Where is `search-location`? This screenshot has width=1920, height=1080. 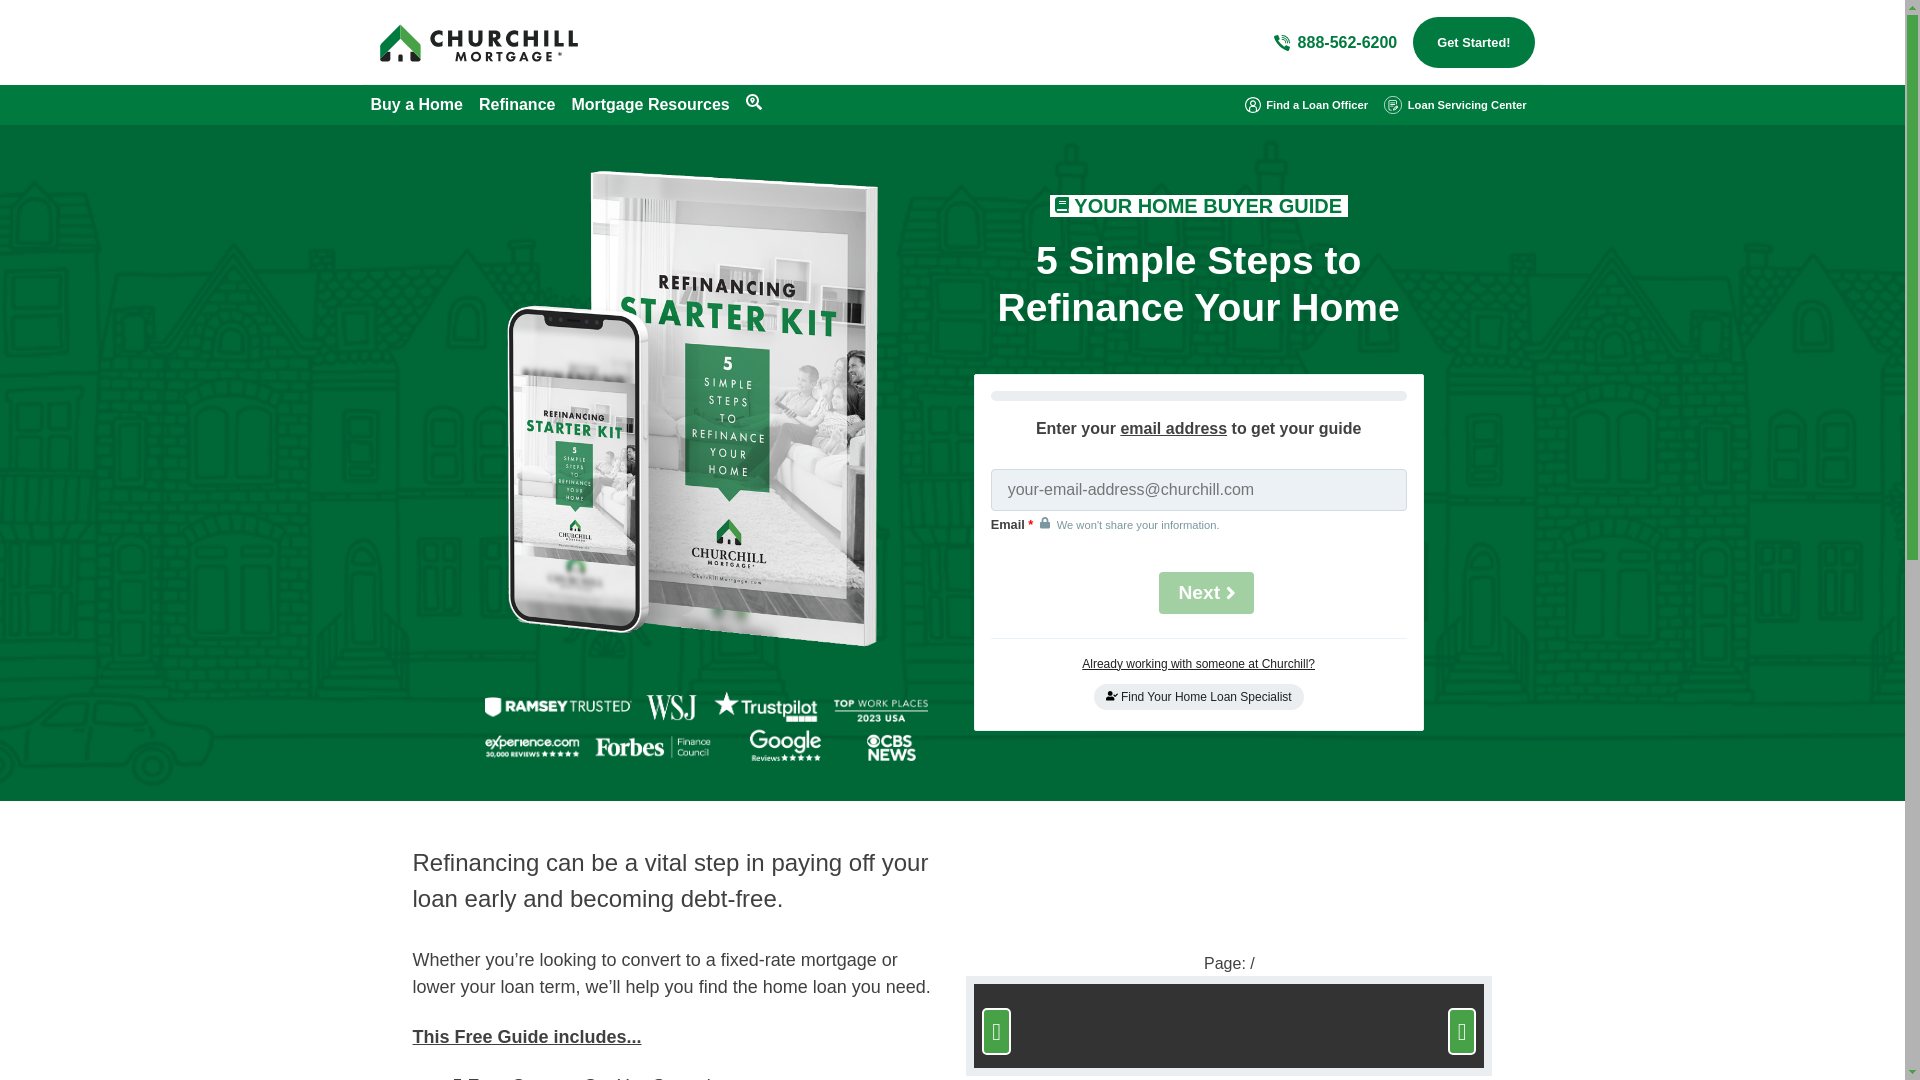 search-location is located at coordinates (754, 102).